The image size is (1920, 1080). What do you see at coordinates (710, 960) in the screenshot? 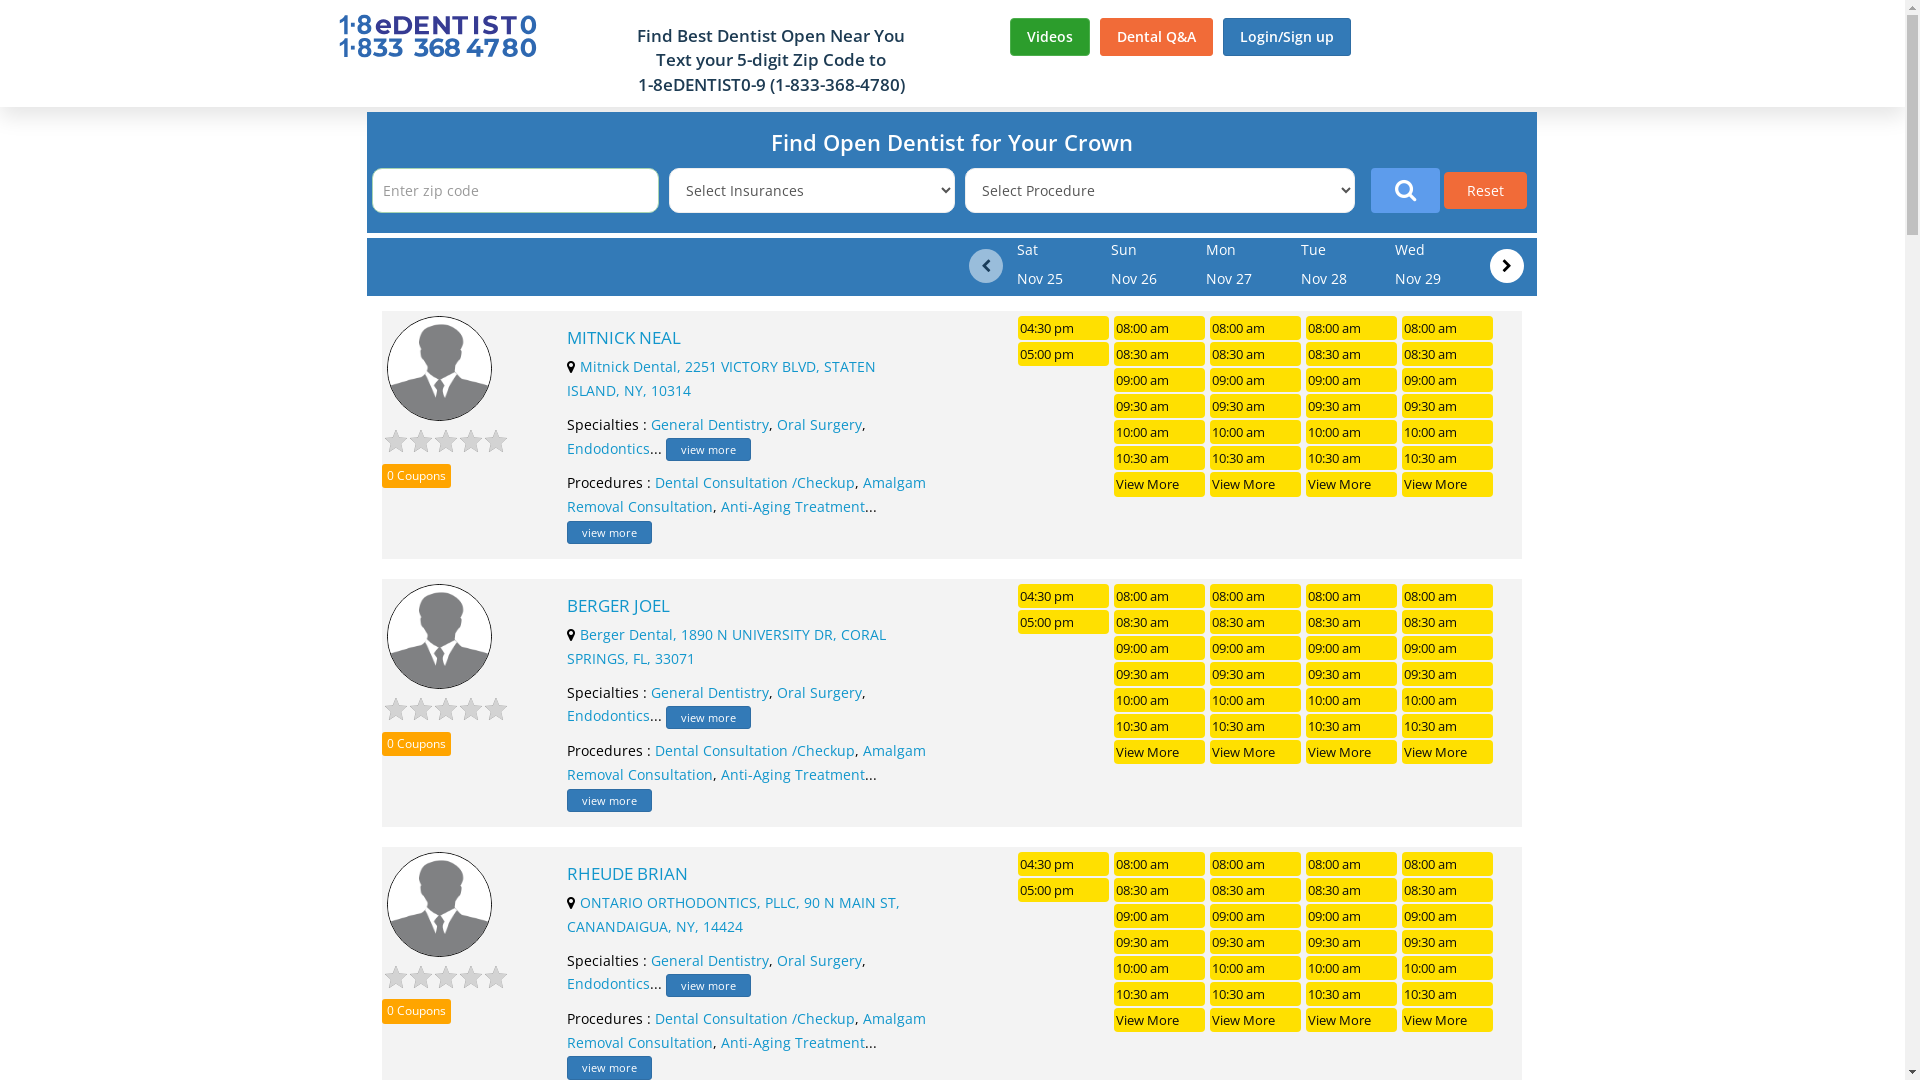
I see `General Dentistry` at bounding box center [710, 960].